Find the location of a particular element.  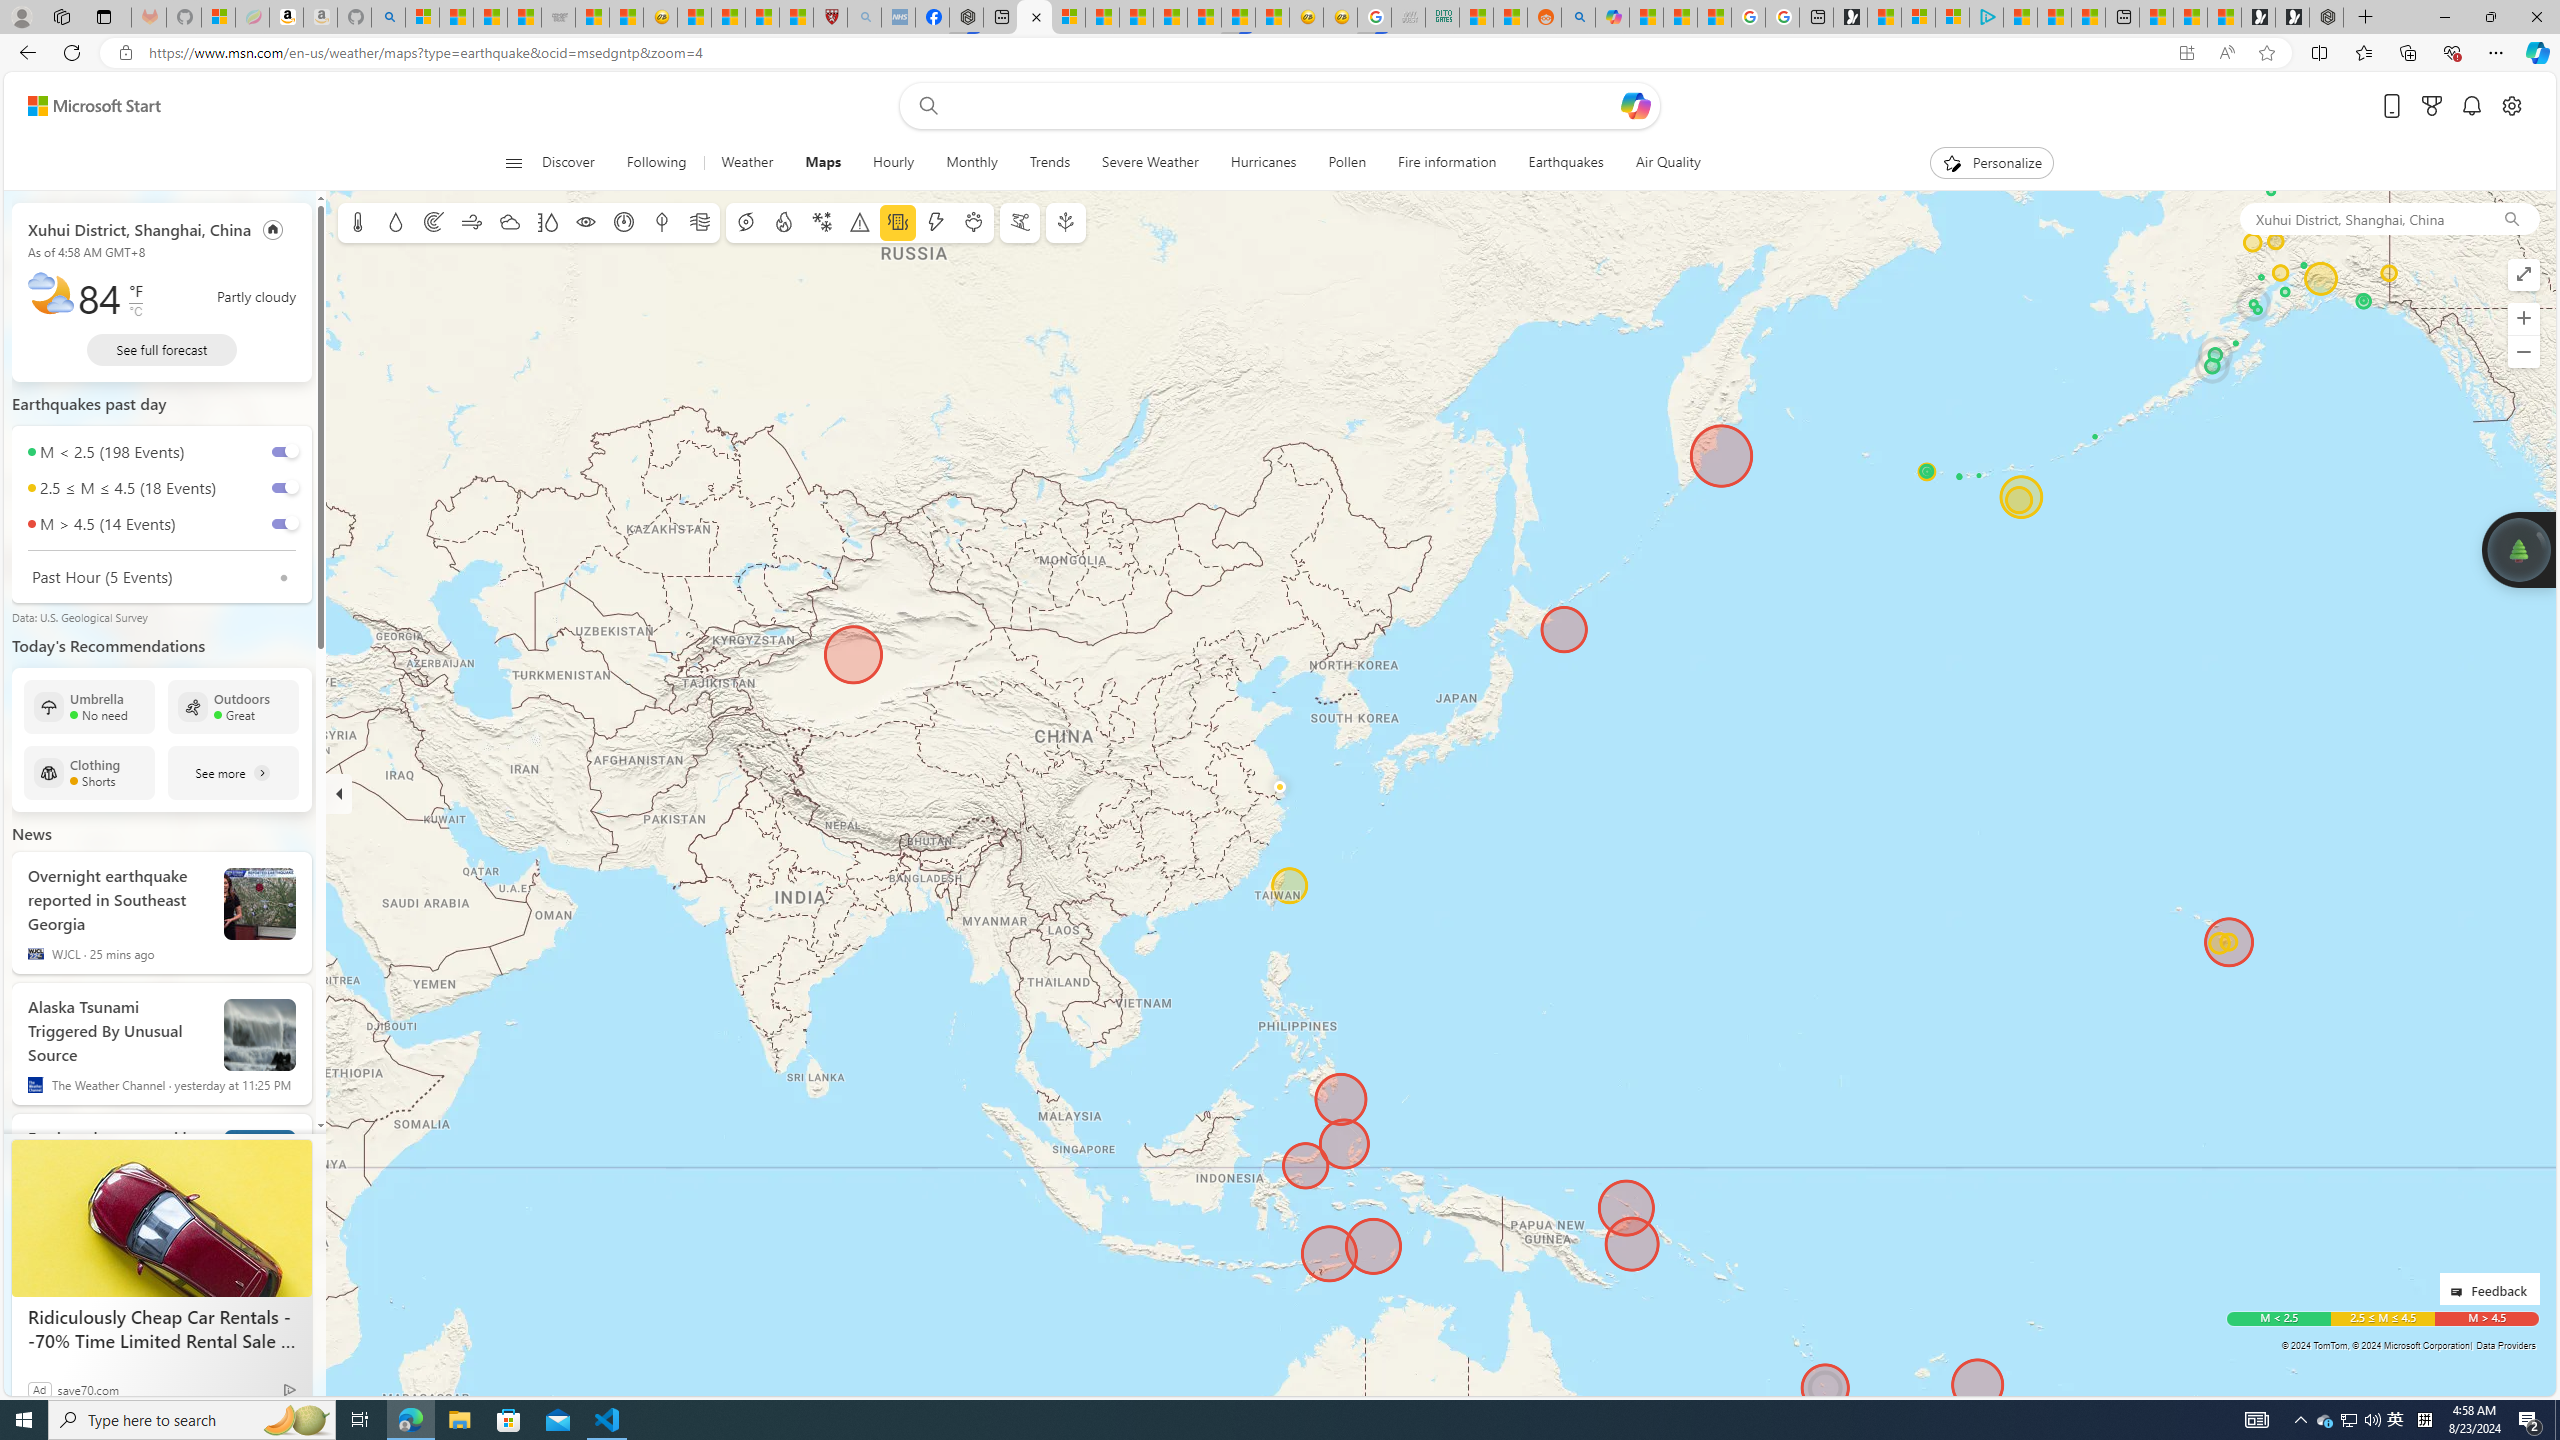

Enter full screen mode is located at coordinates (2524, 274).